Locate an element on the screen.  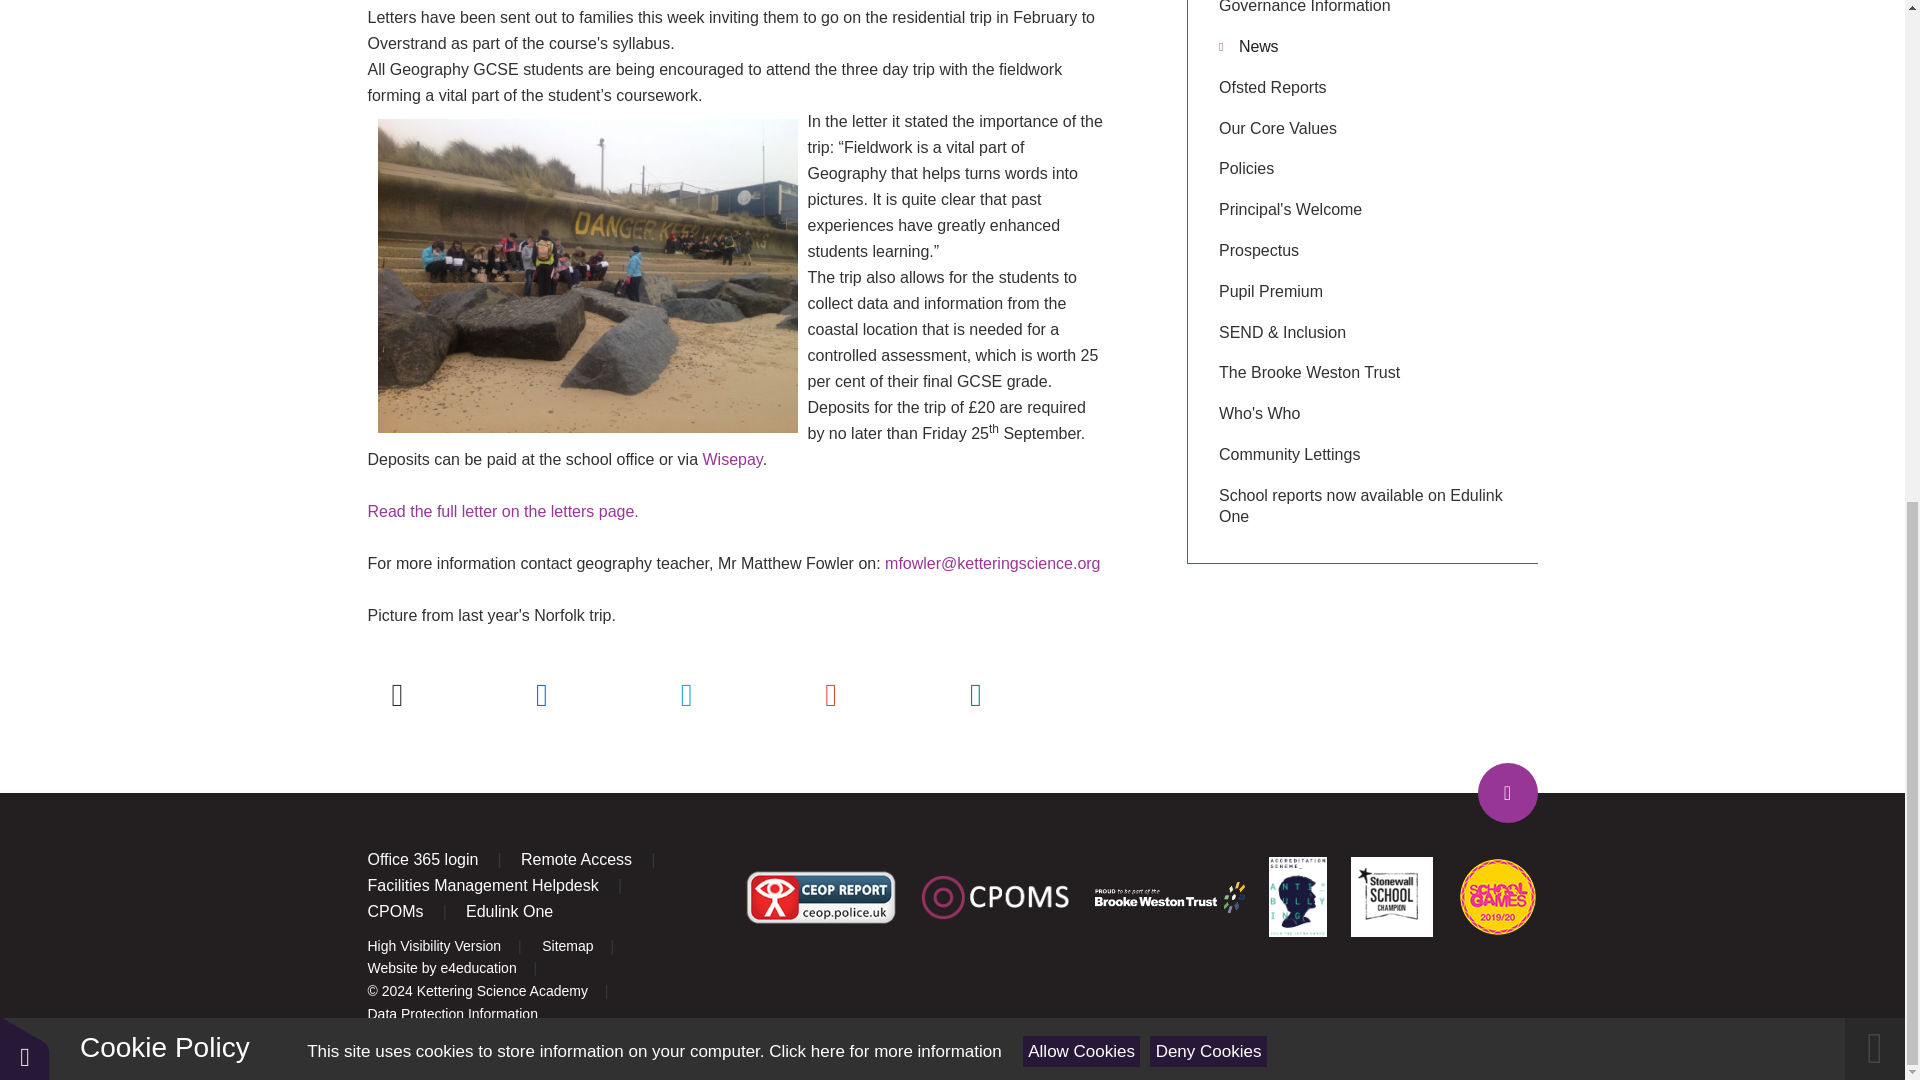
See cookie policy is located at coordinates (884, 118).